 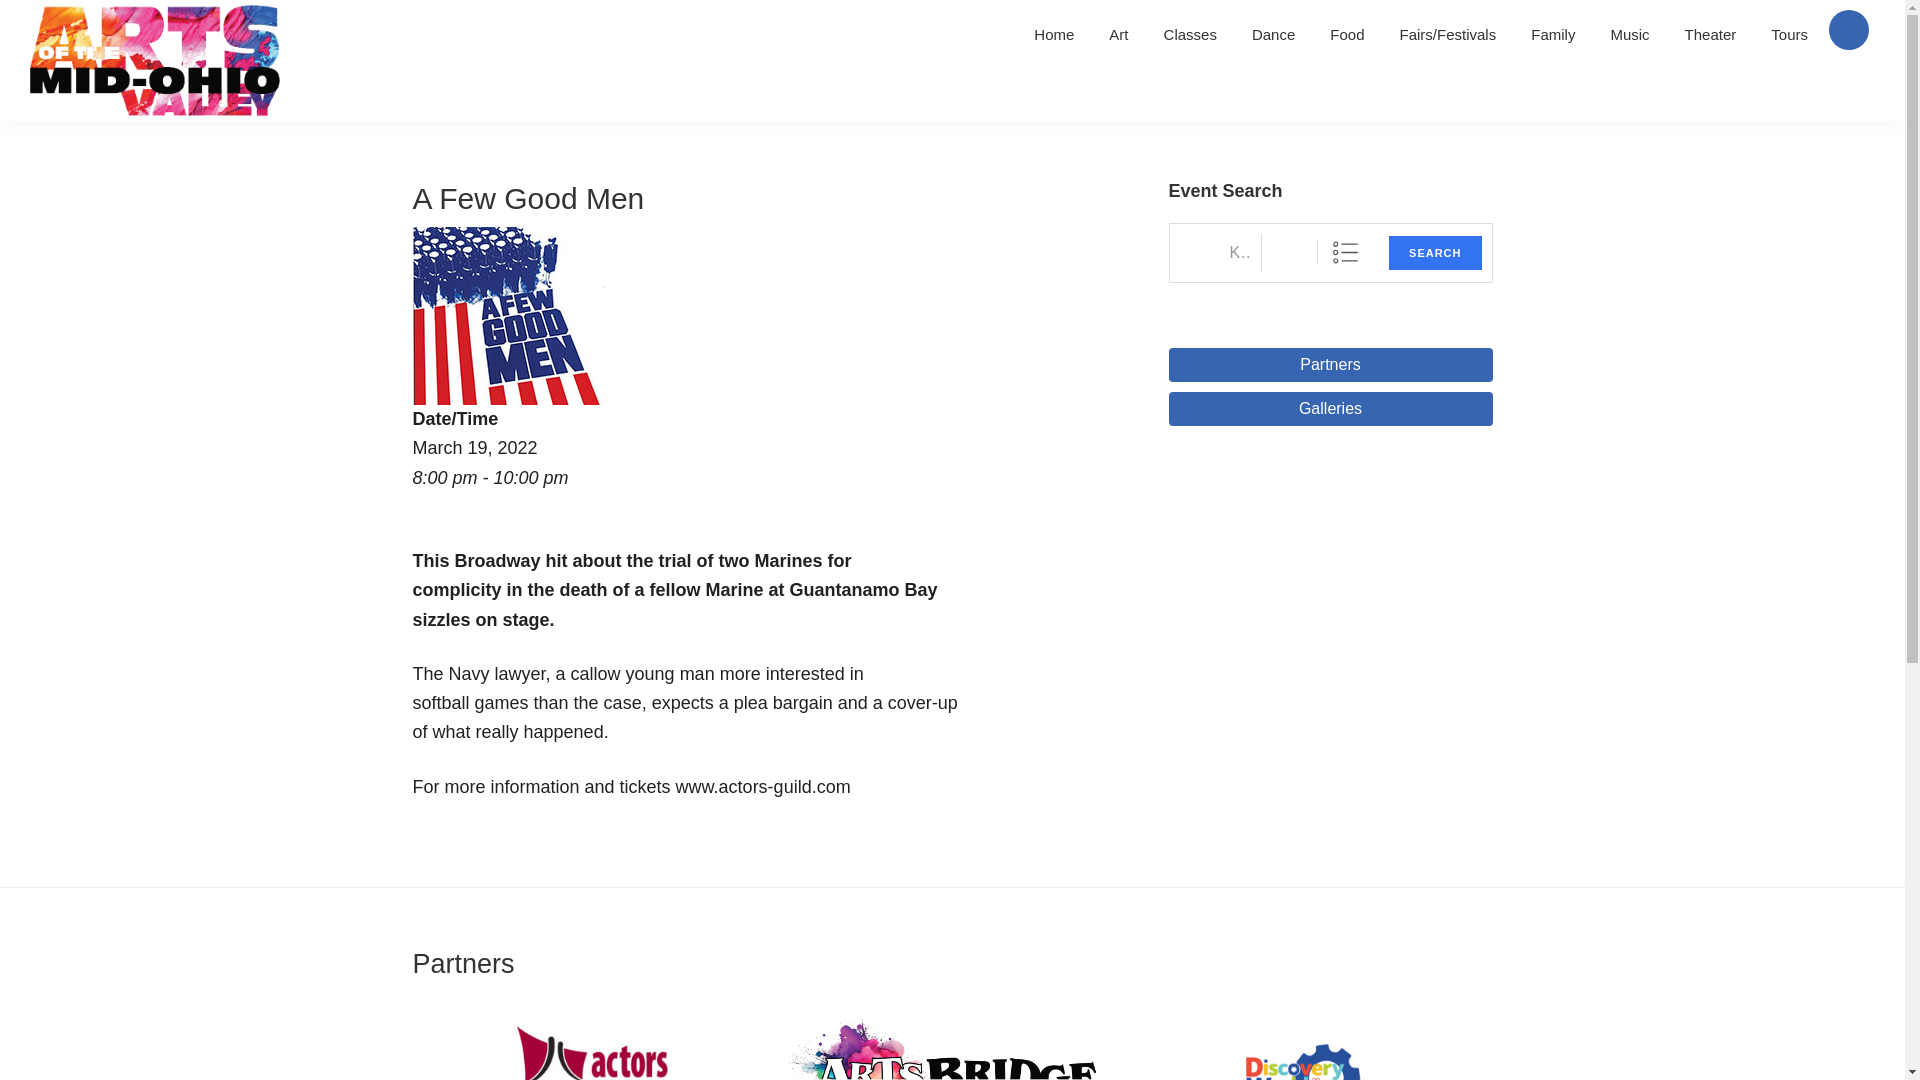 I want to click on Family, so click(x=1552, y=34).